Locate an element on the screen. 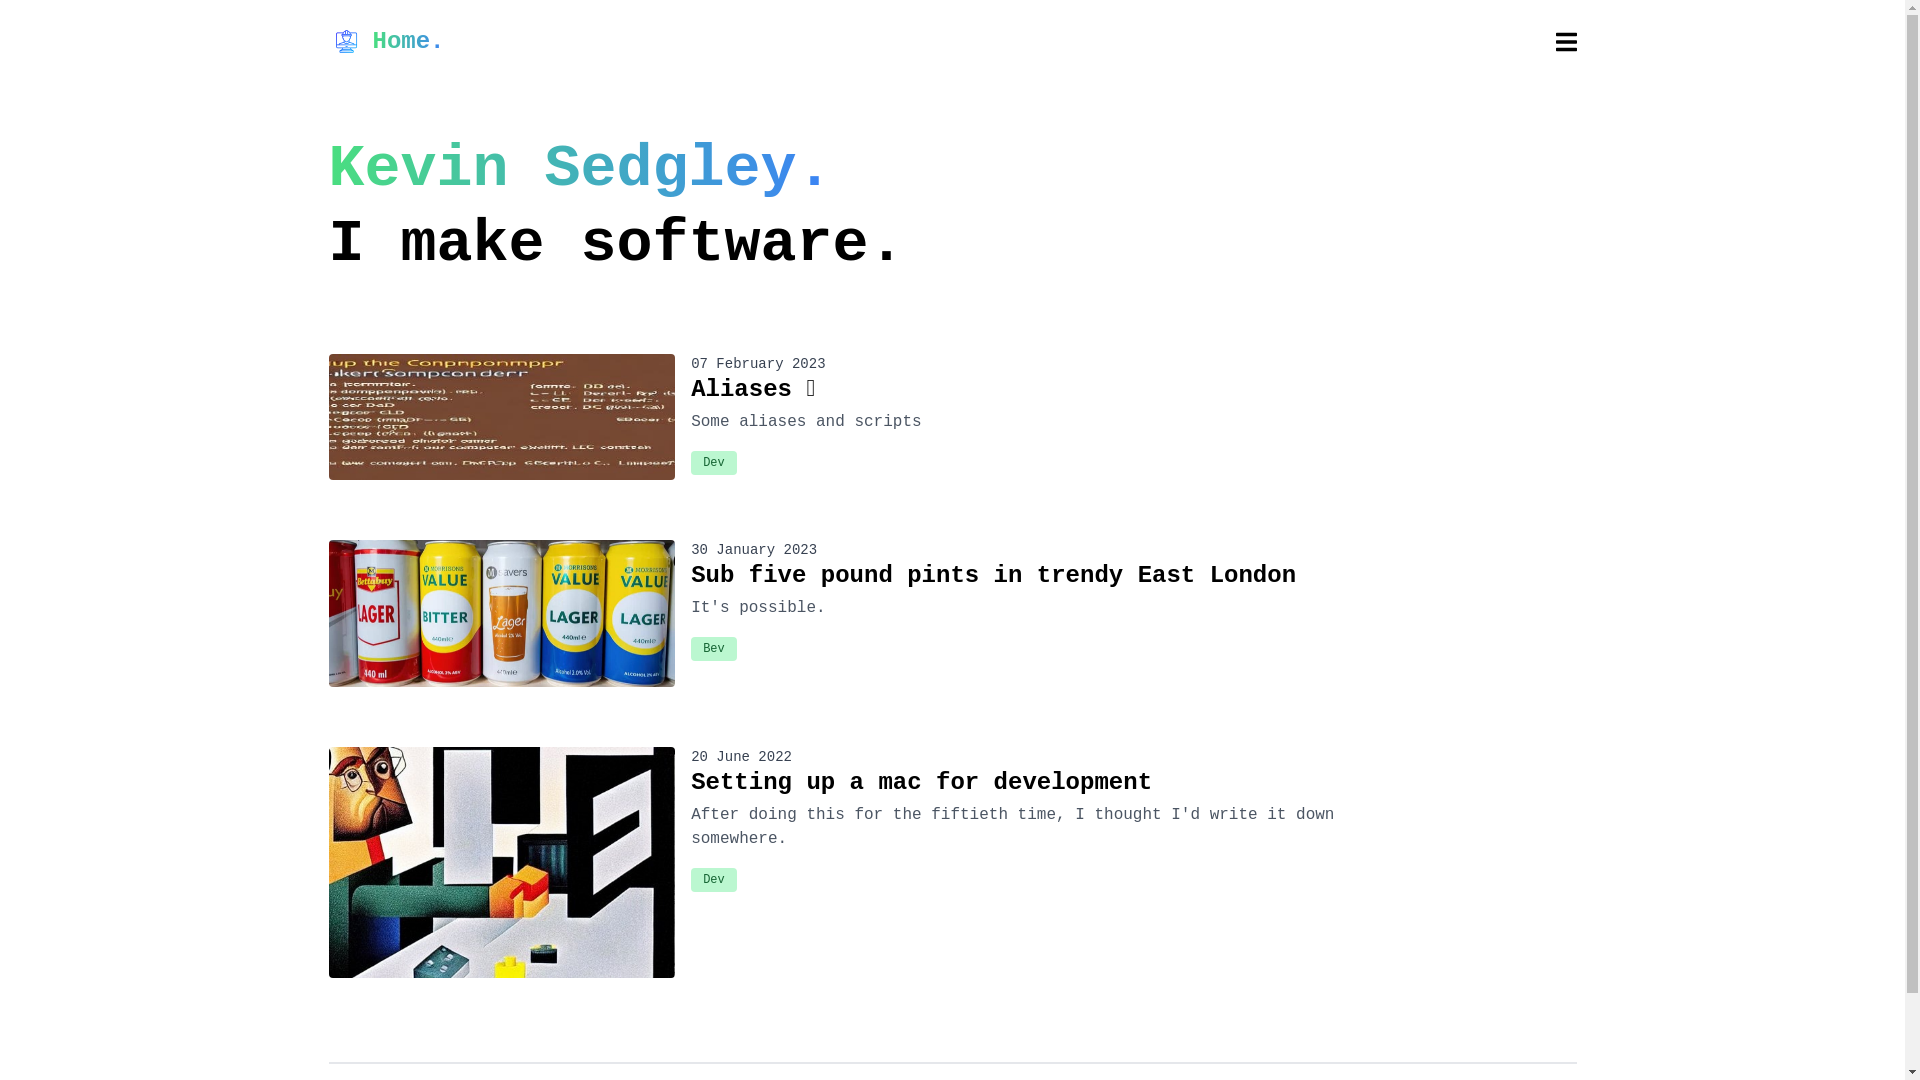  Dev is located at coordinates (714, 880).